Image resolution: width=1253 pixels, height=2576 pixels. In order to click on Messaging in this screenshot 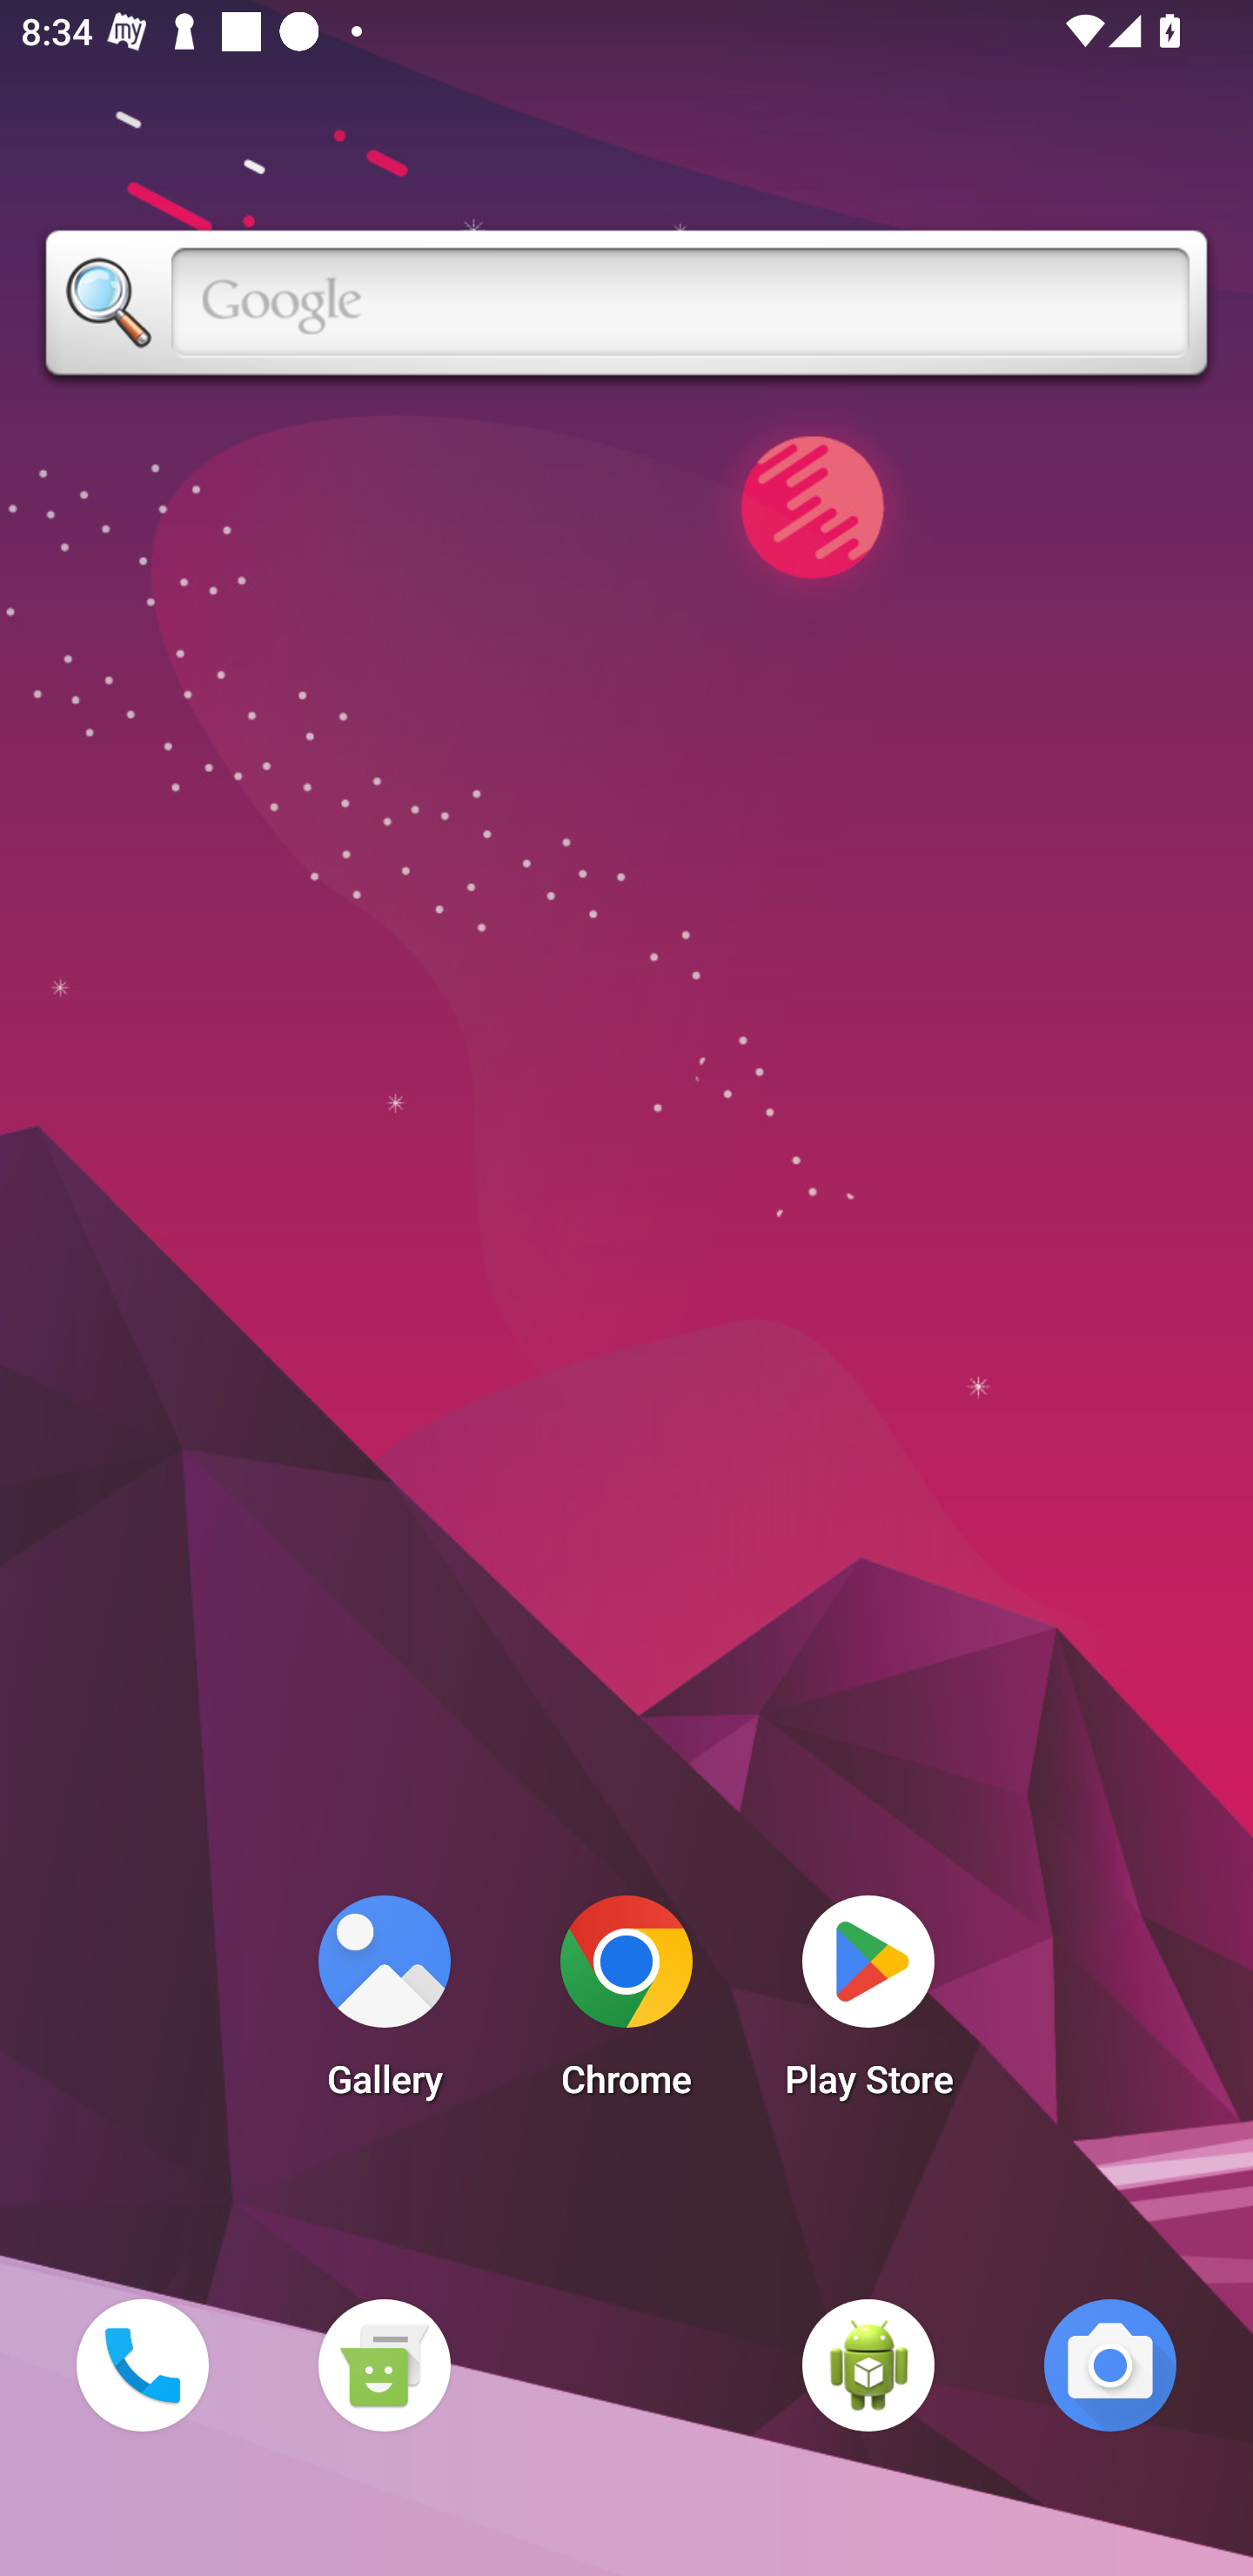, I will do `click(384, 2365)`.